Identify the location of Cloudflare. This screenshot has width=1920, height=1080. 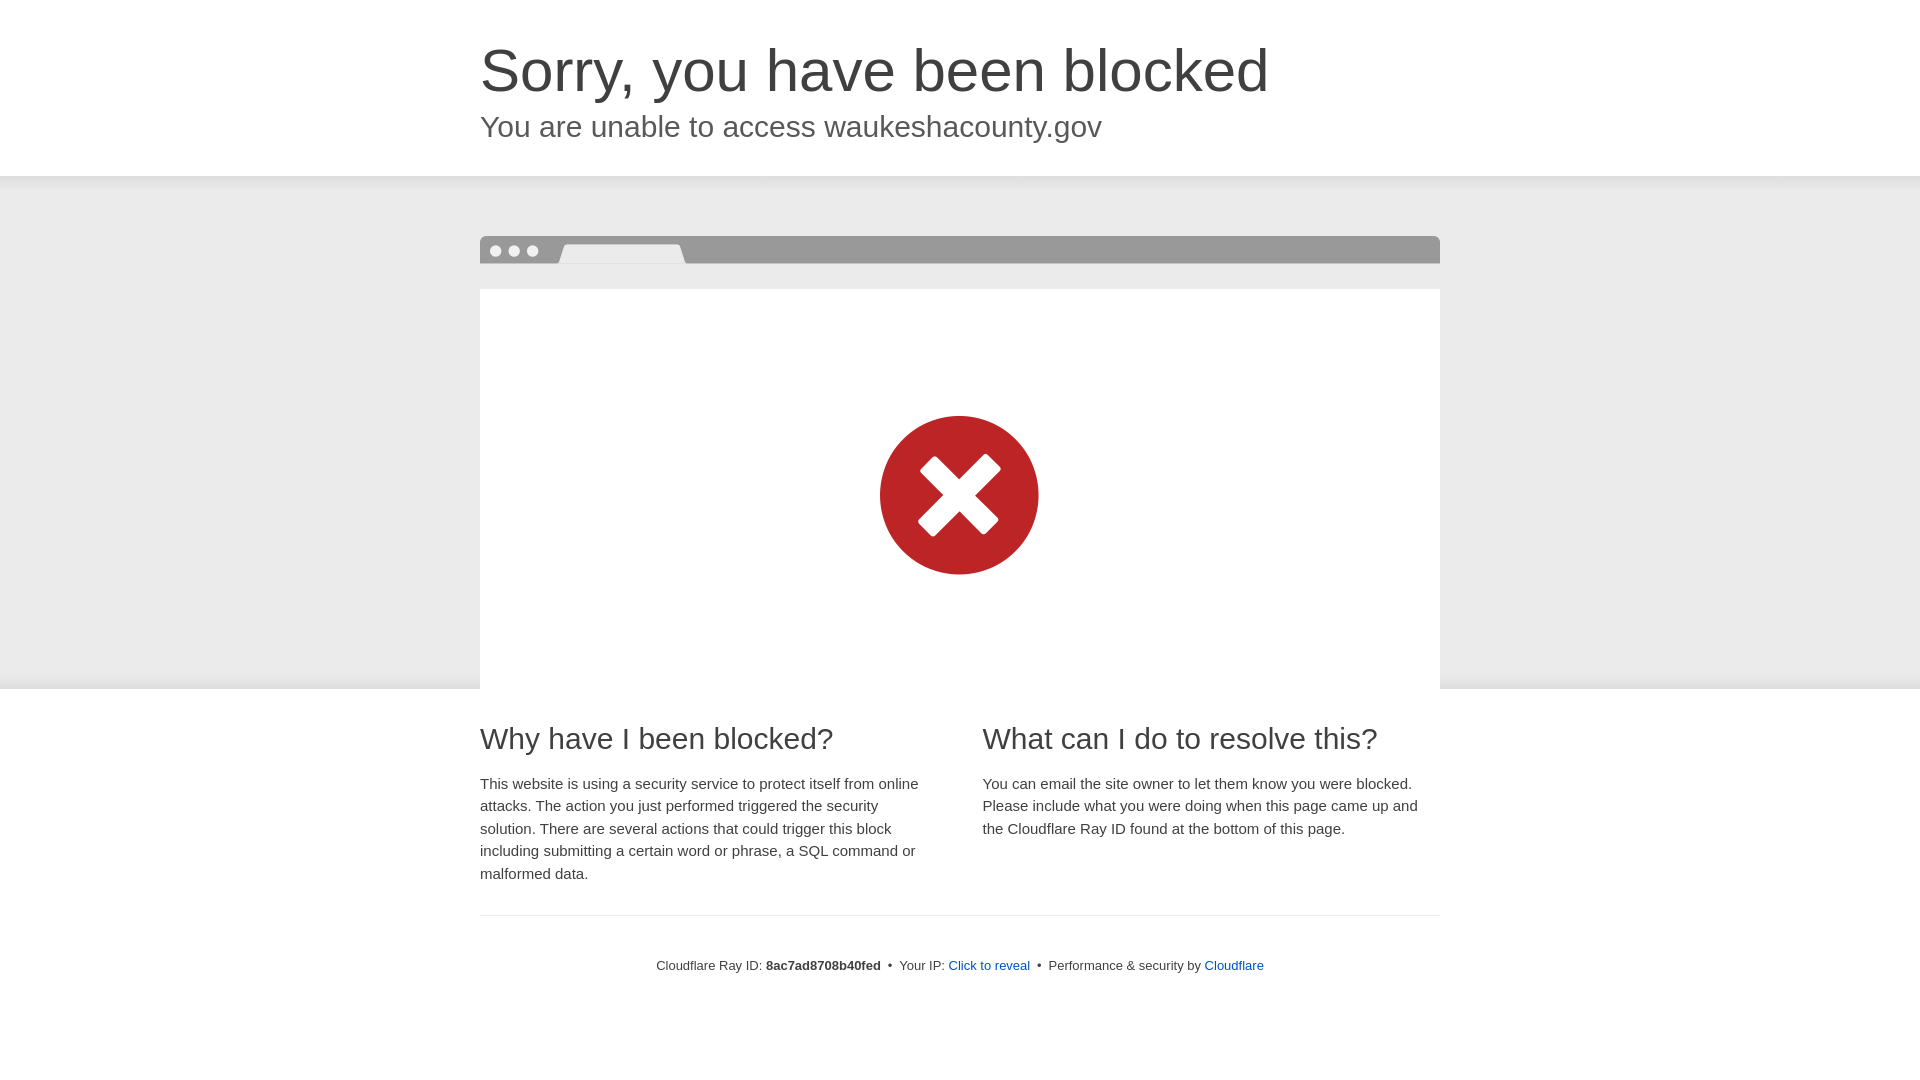
(1234, 965).